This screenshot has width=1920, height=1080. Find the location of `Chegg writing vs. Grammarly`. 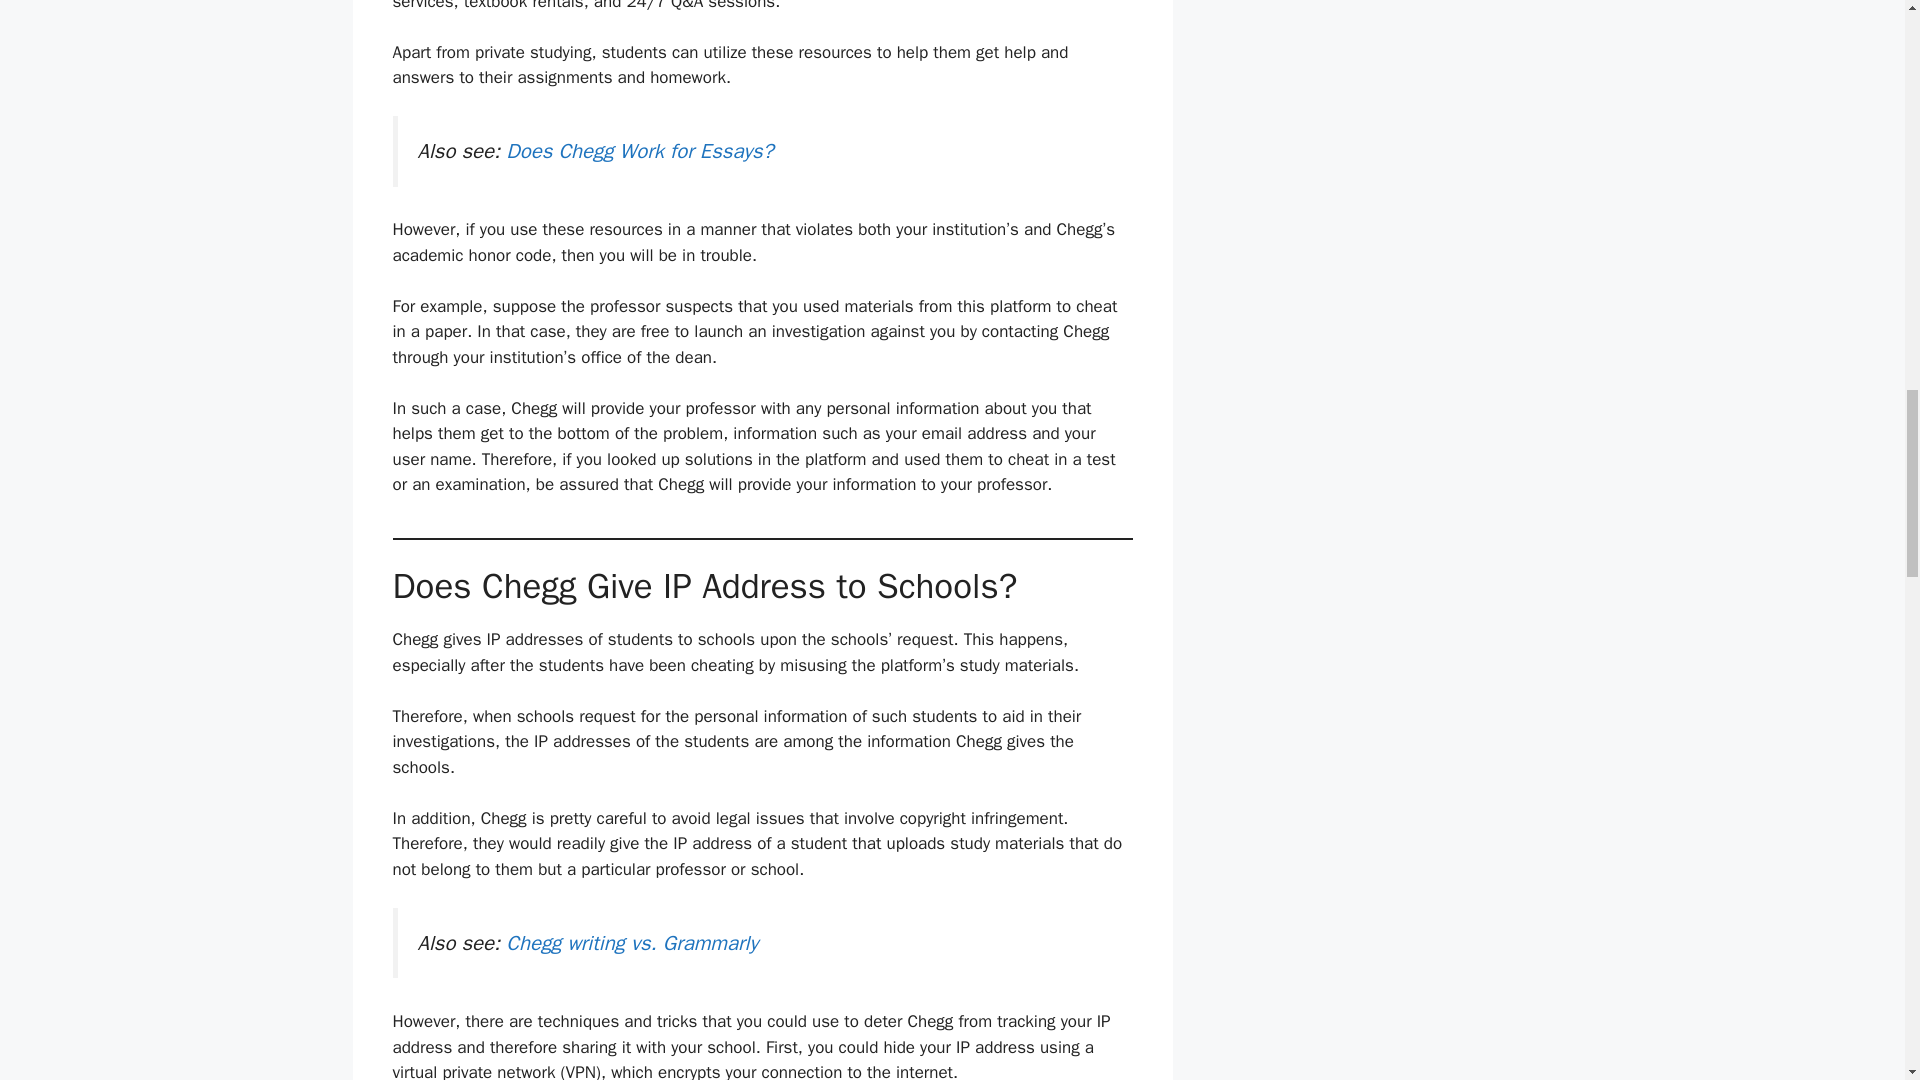

Chegg writing vs. Grammarly is located at coordinates (632, 942).